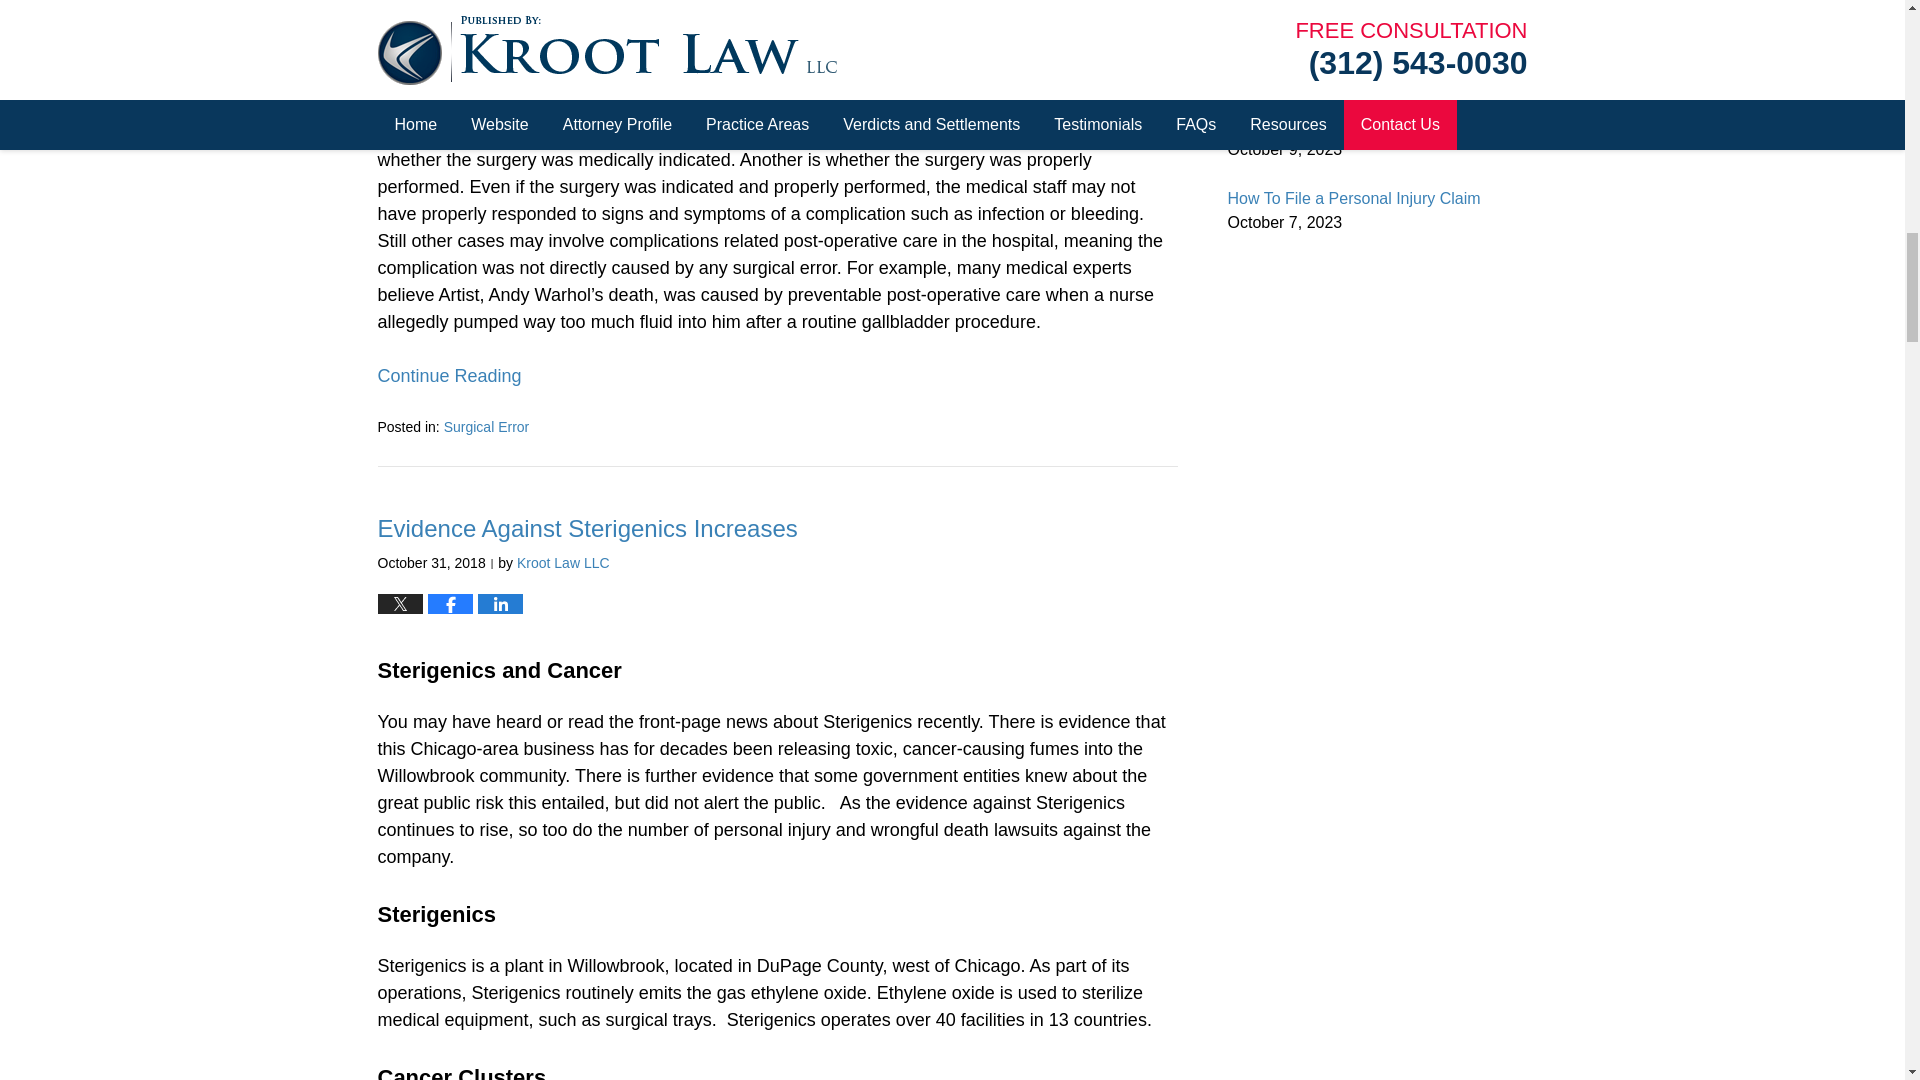 This screenshot has height=1080, width=1920. What do you see at coordinates (486, 427) in the screenshot?
I see `View all posts in Surgical Error` at bounding box center [486, 427].